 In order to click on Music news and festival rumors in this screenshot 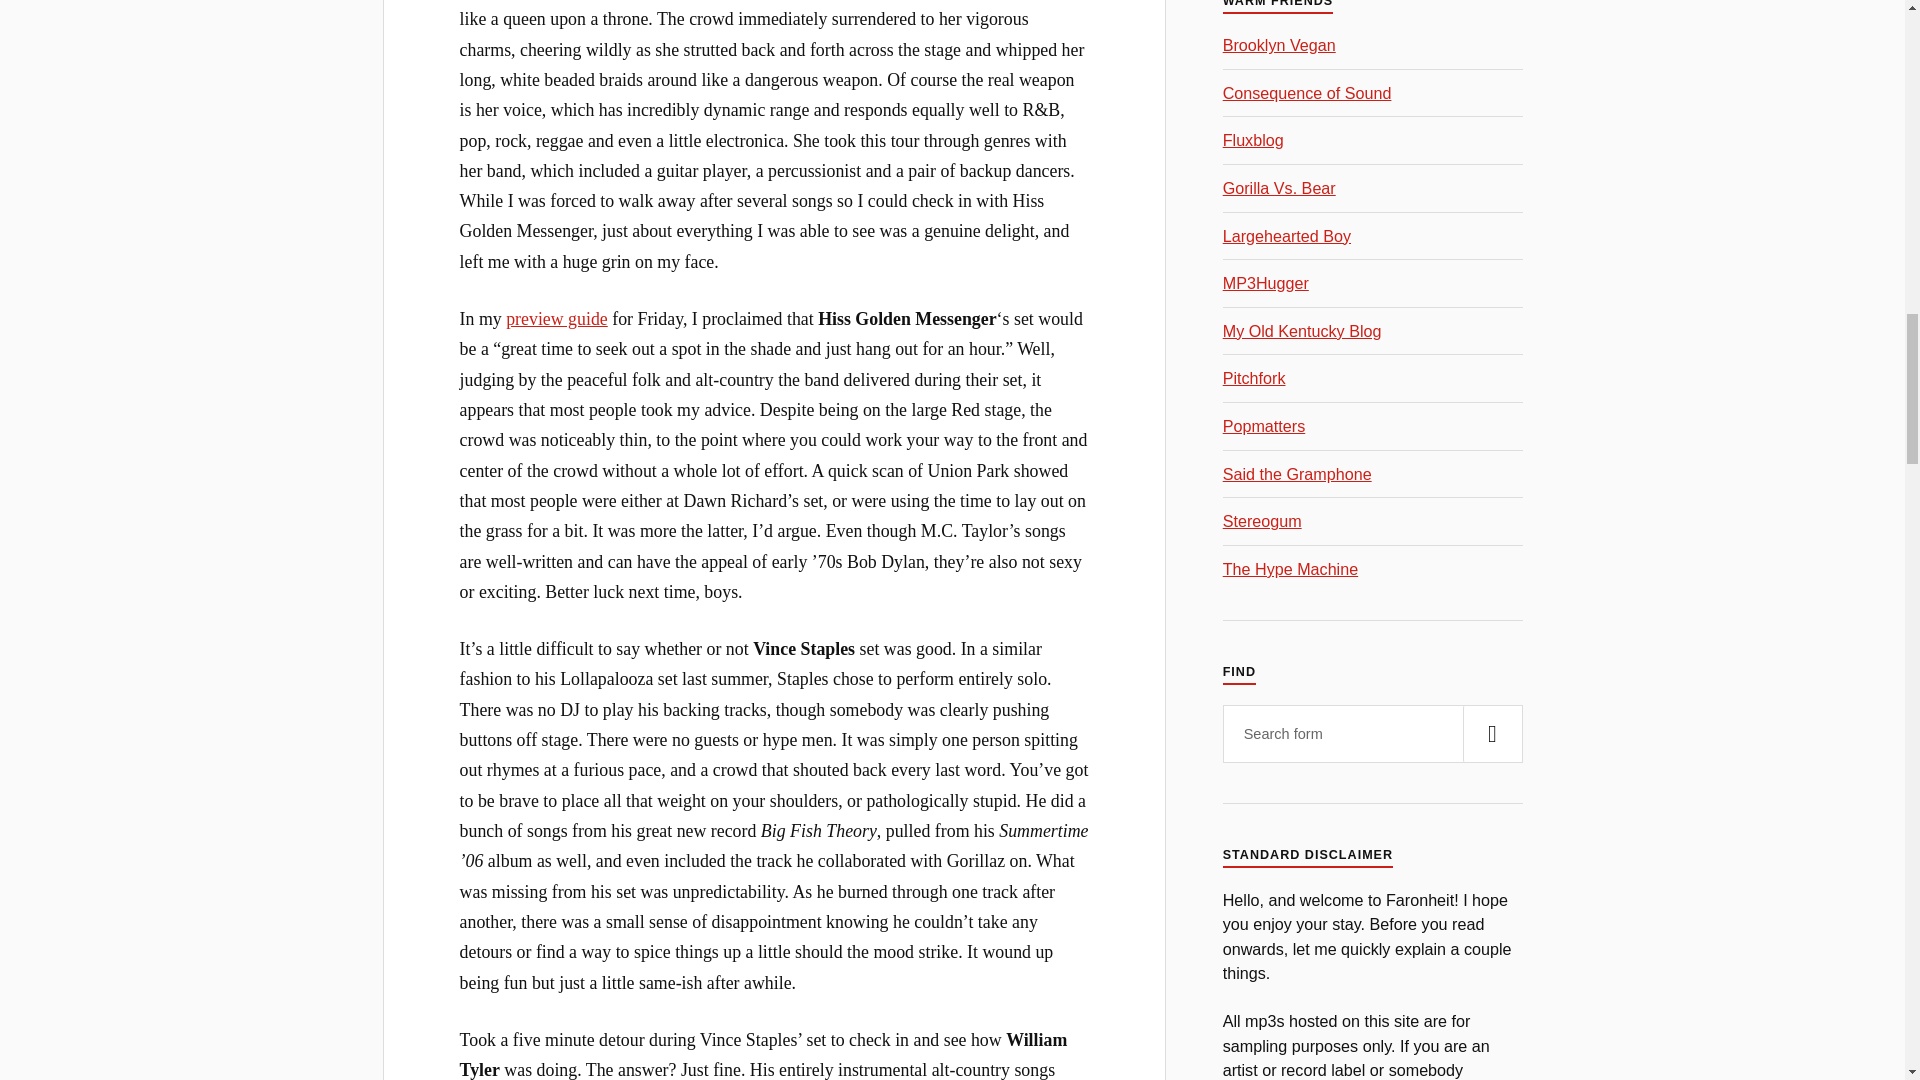, I will do `click(1308, 92)`.